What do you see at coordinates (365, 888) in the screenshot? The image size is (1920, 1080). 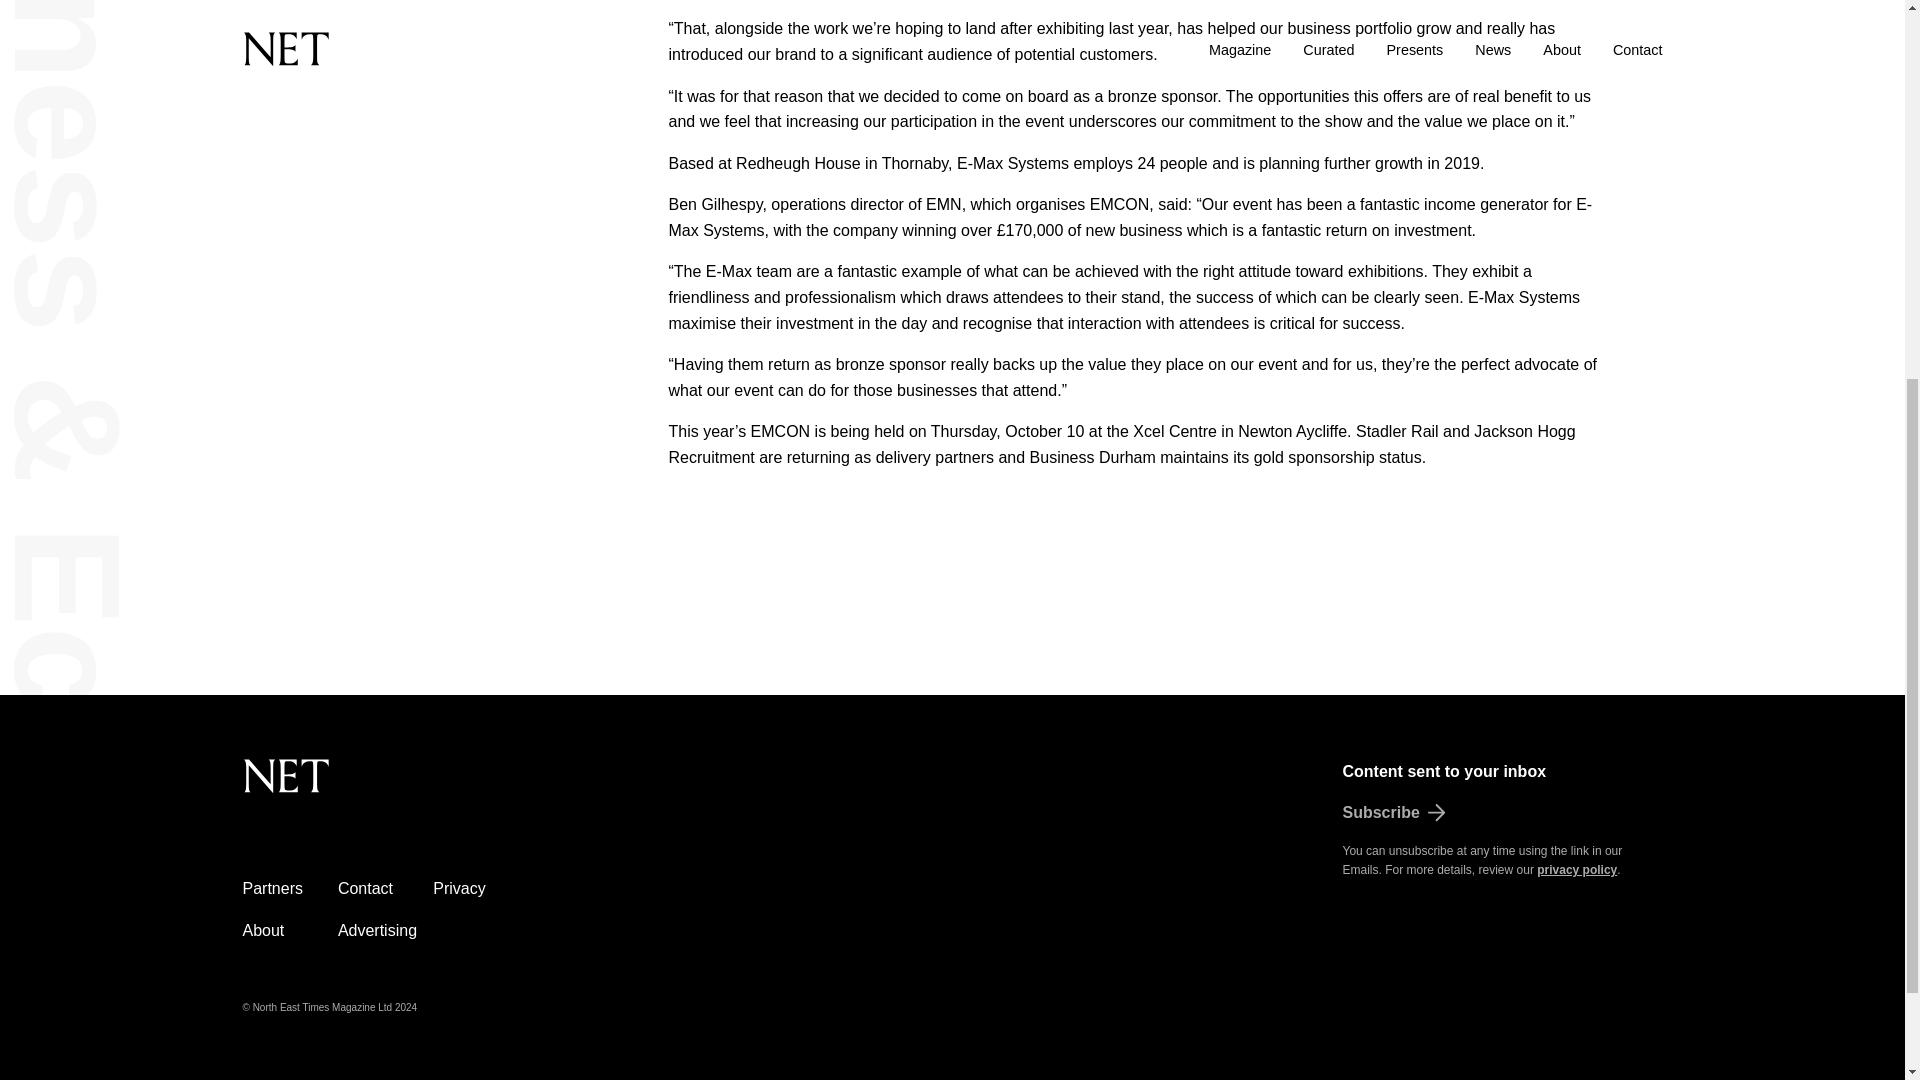 I see `Contact` at bounding box center [365, 888].